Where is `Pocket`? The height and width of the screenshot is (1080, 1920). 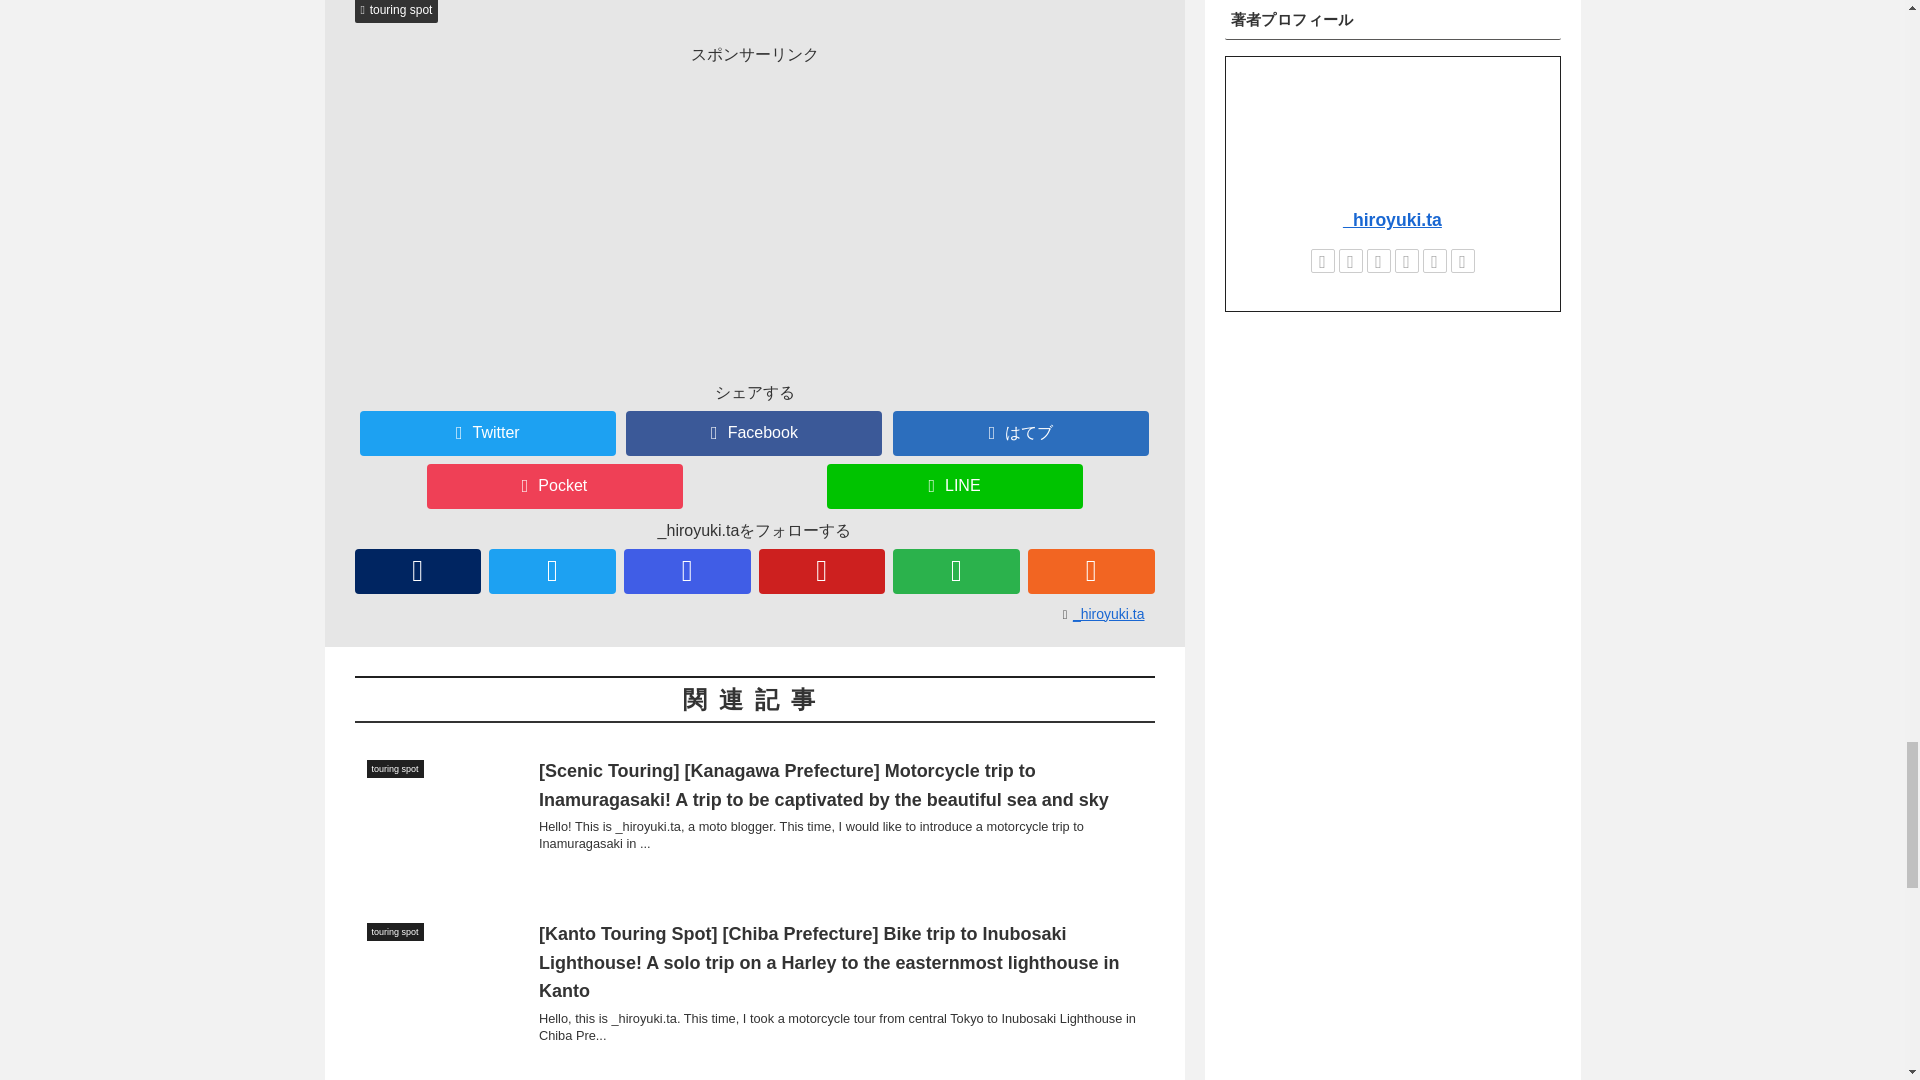 Pocket is located at coordinates (554, 486).